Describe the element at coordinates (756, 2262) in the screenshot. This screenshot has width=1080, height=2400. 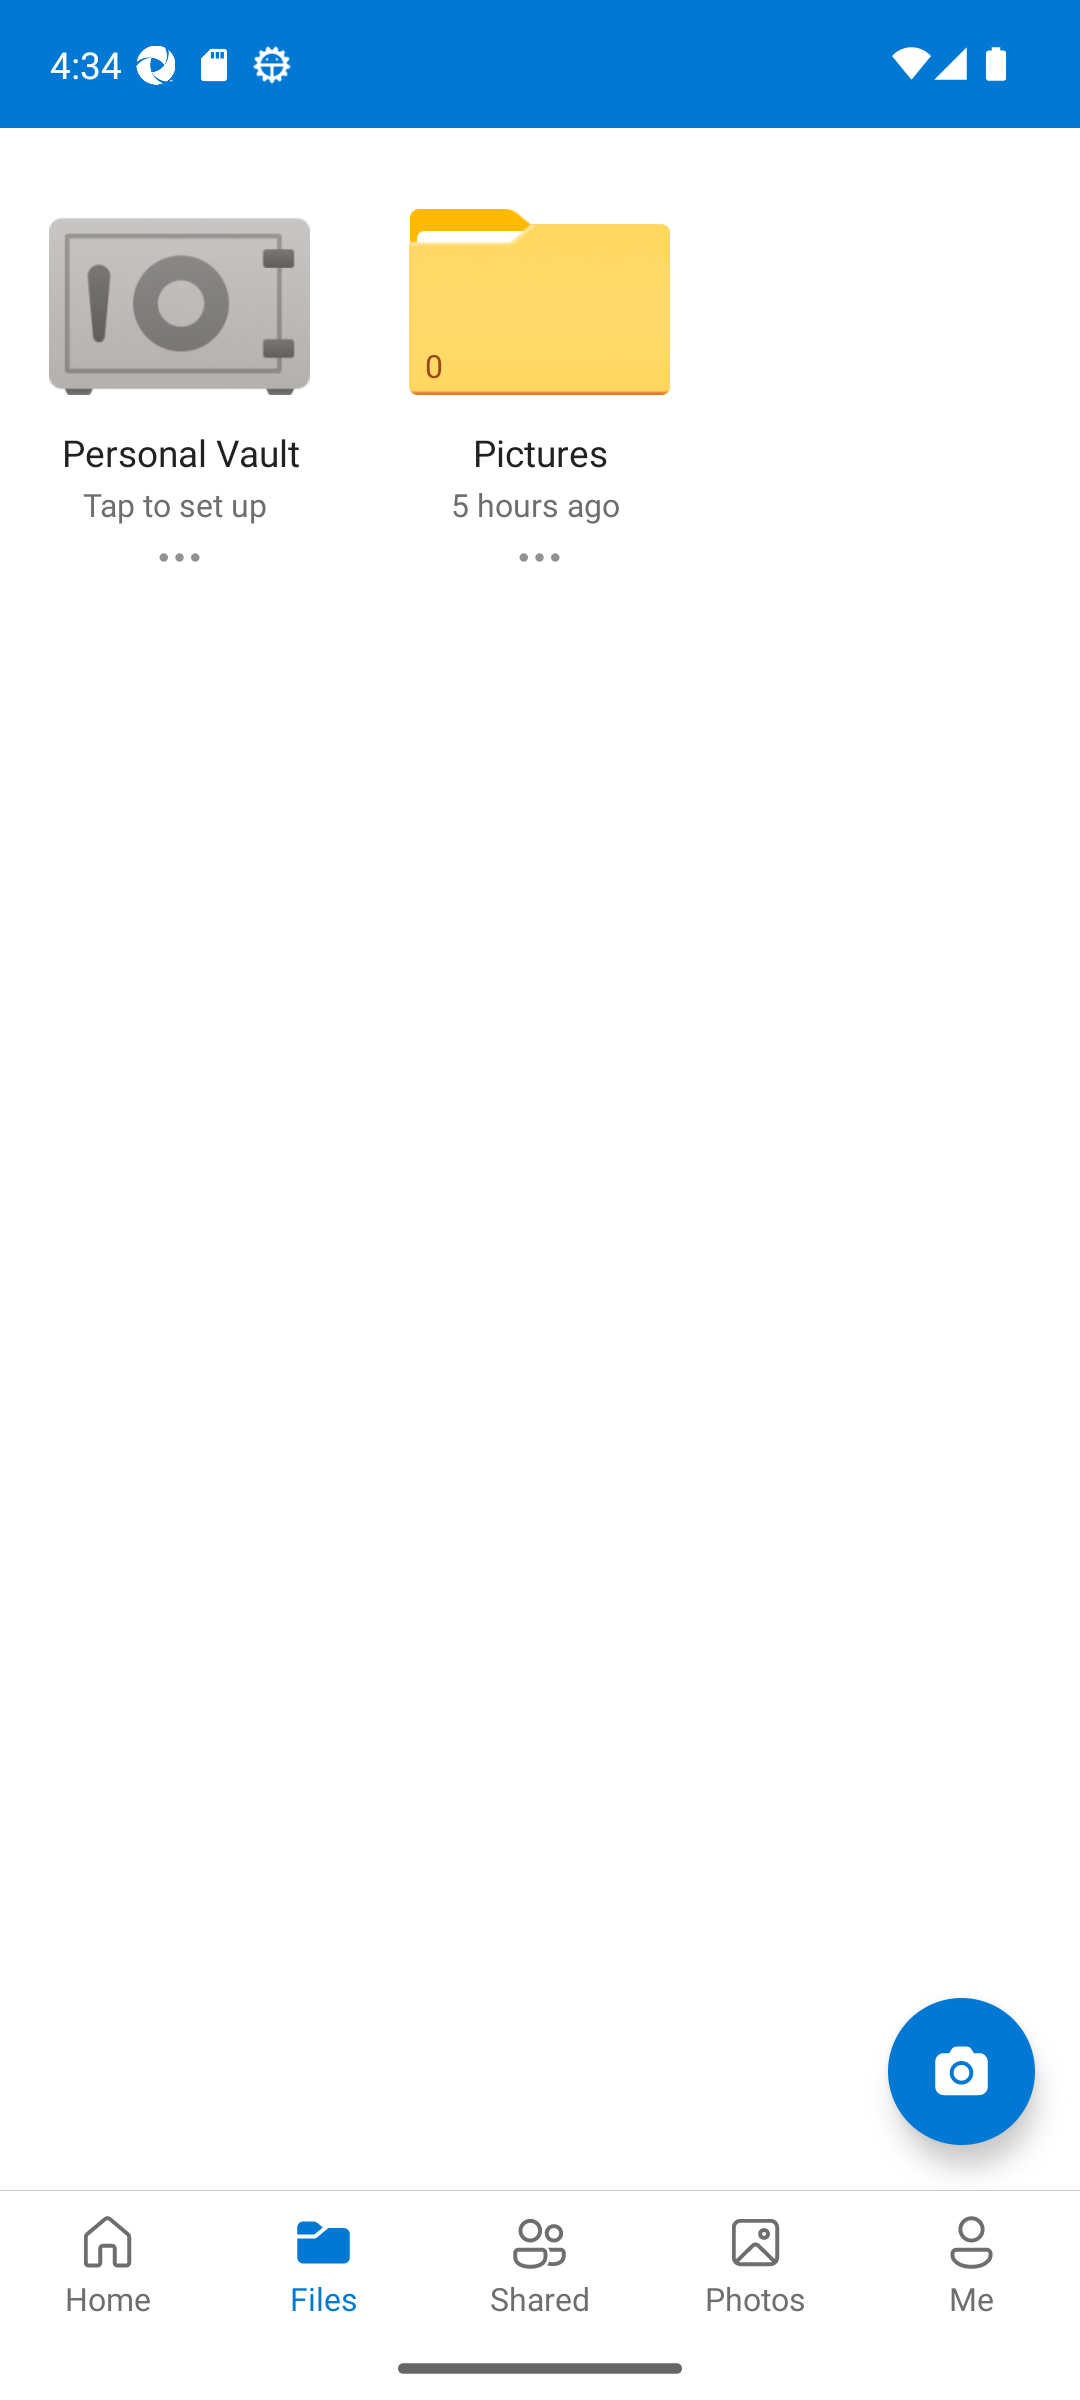
I see `Photos pivot Photos` at that location.